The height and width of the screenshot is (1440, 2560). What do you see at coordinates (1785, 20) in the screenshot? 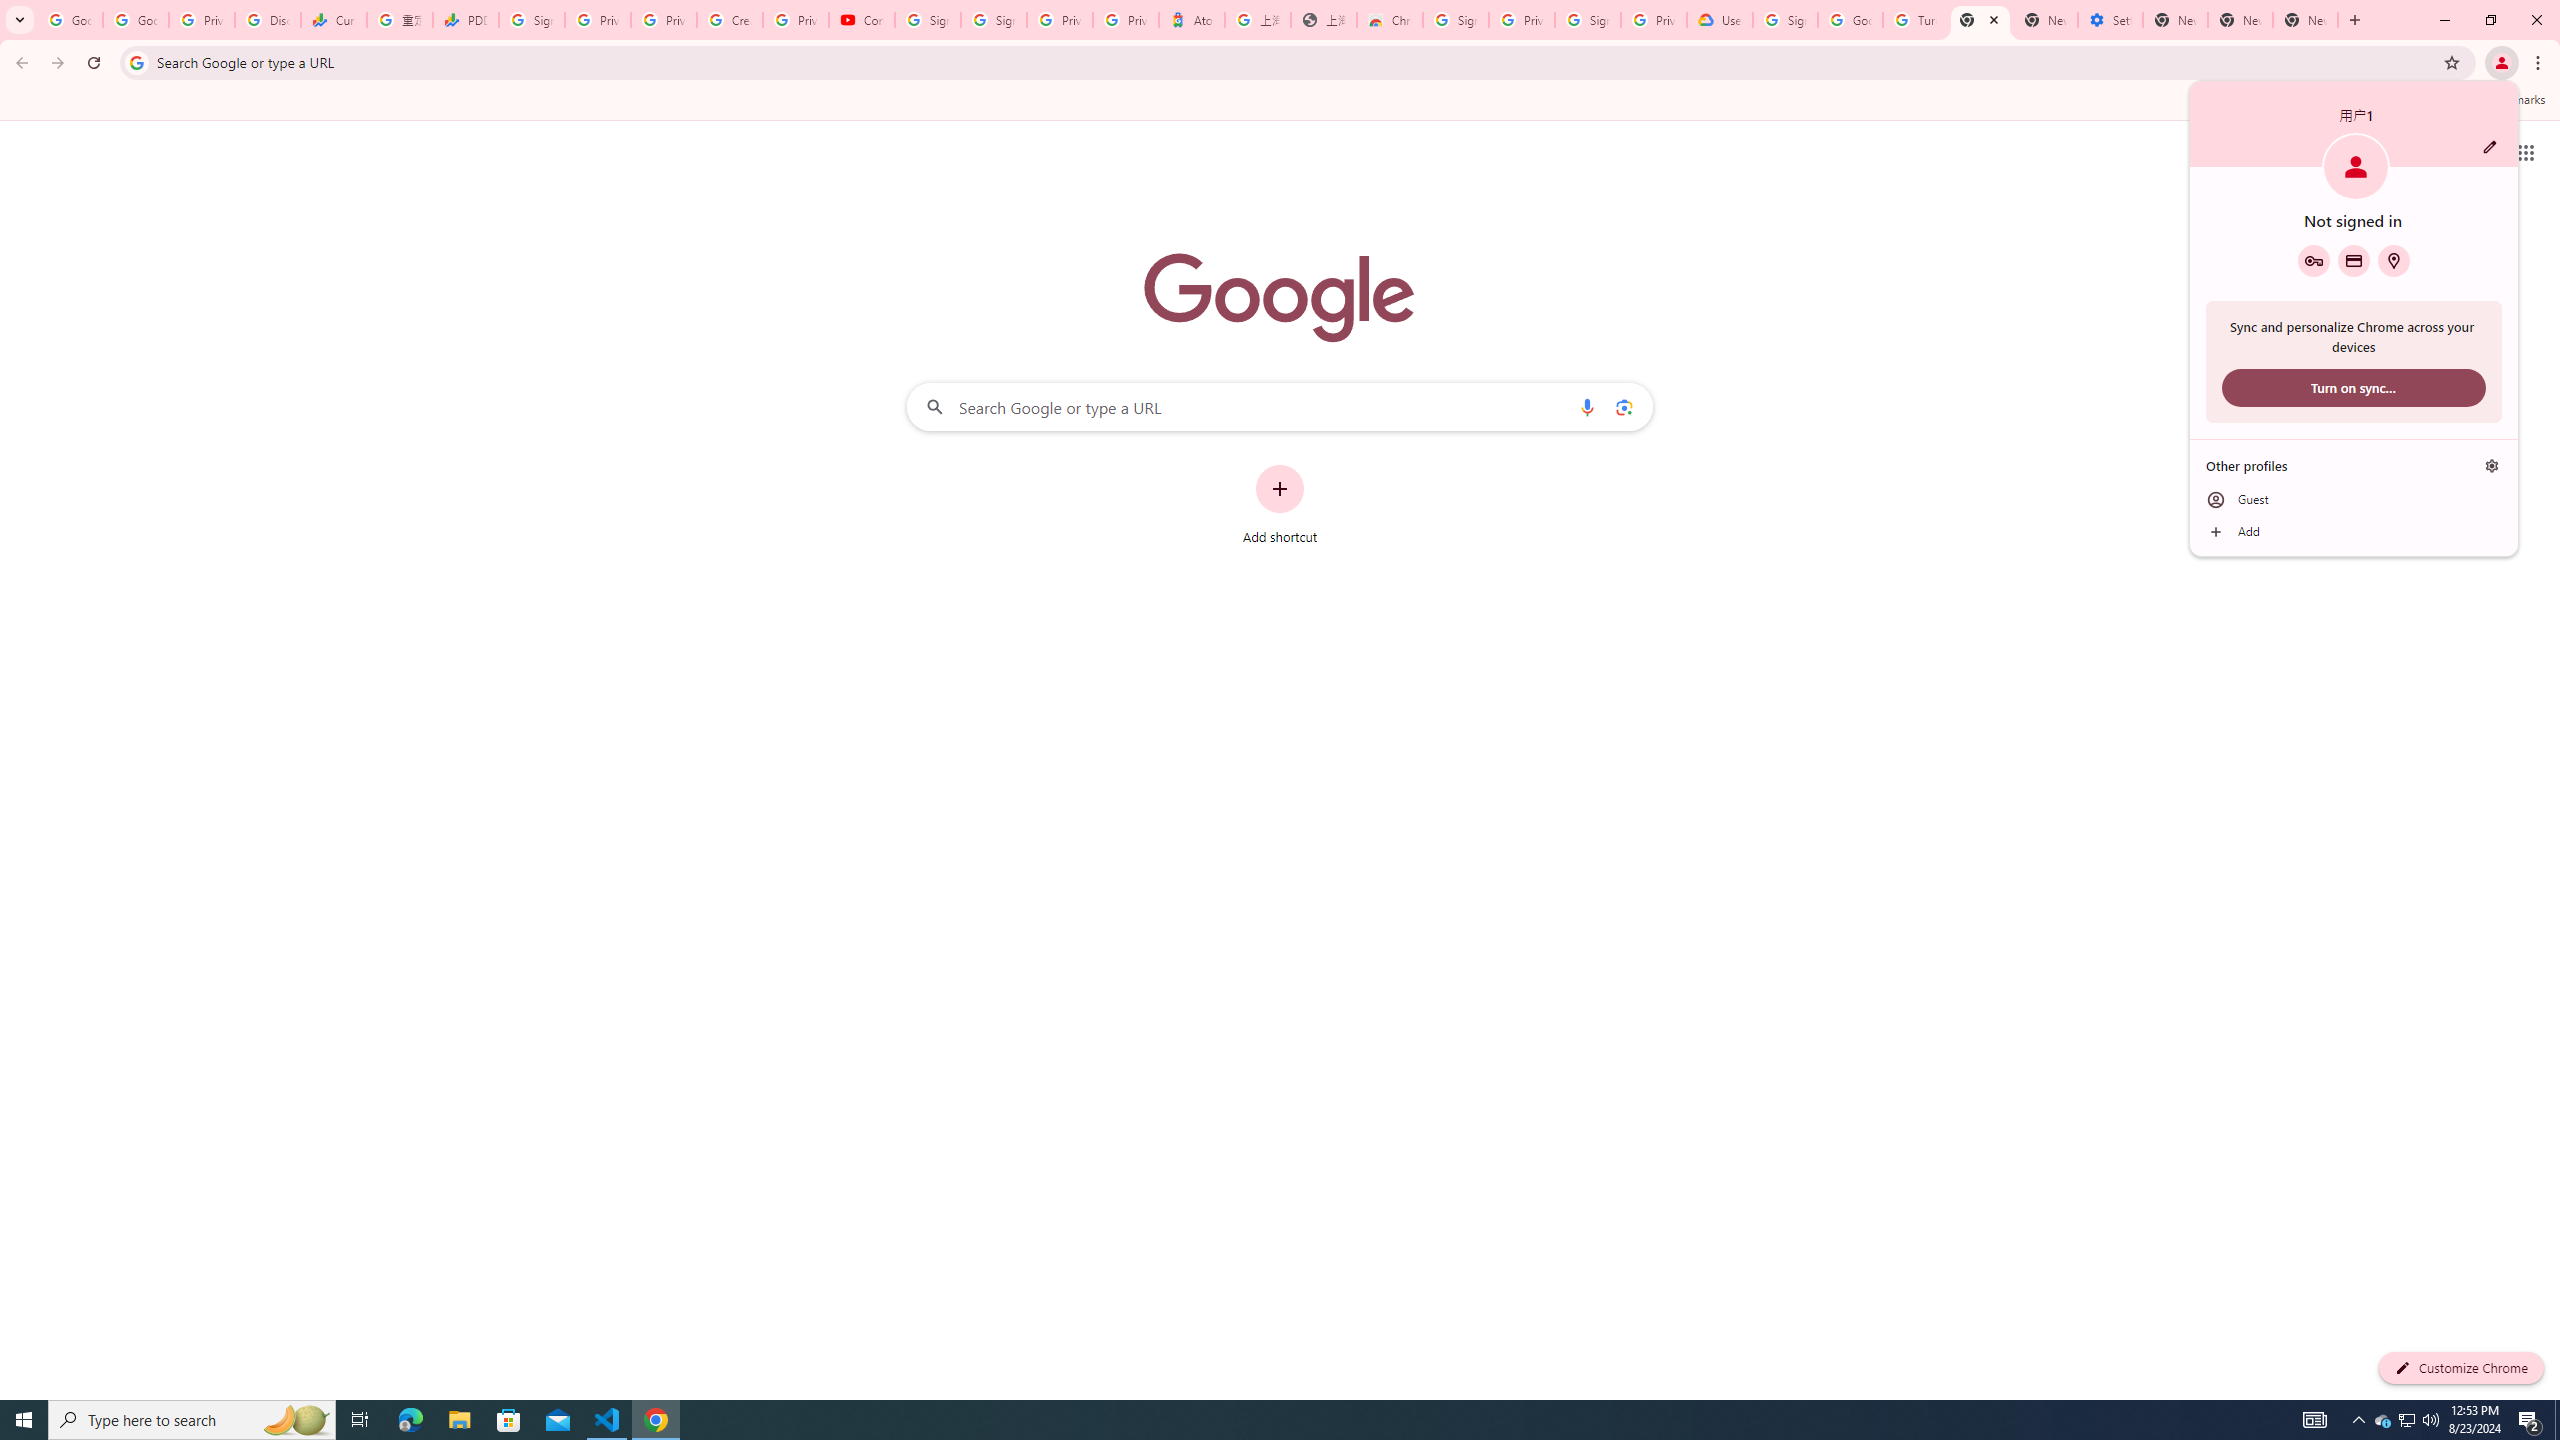
I see `Sign in - Google Accounts` at bounding box center [1785, 20].